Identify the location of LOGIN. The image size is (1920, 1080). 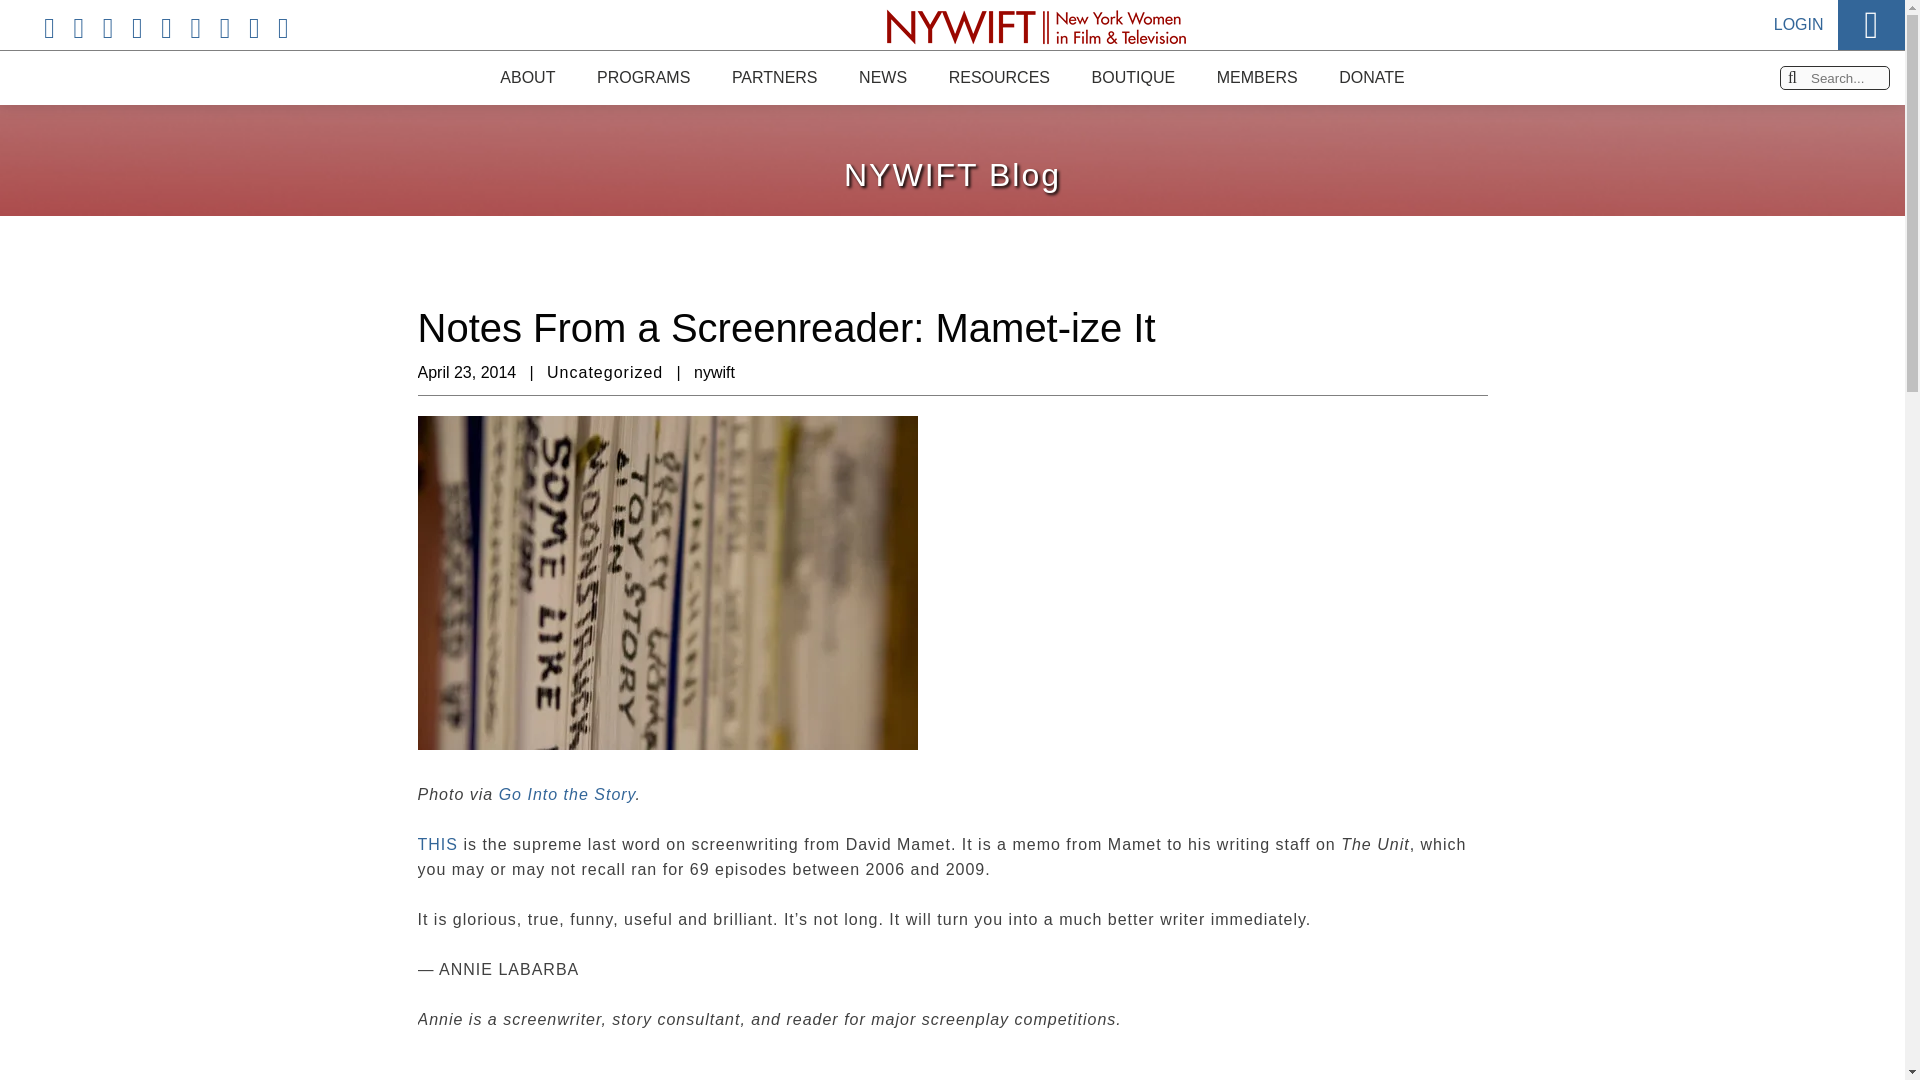
(1799, 15).